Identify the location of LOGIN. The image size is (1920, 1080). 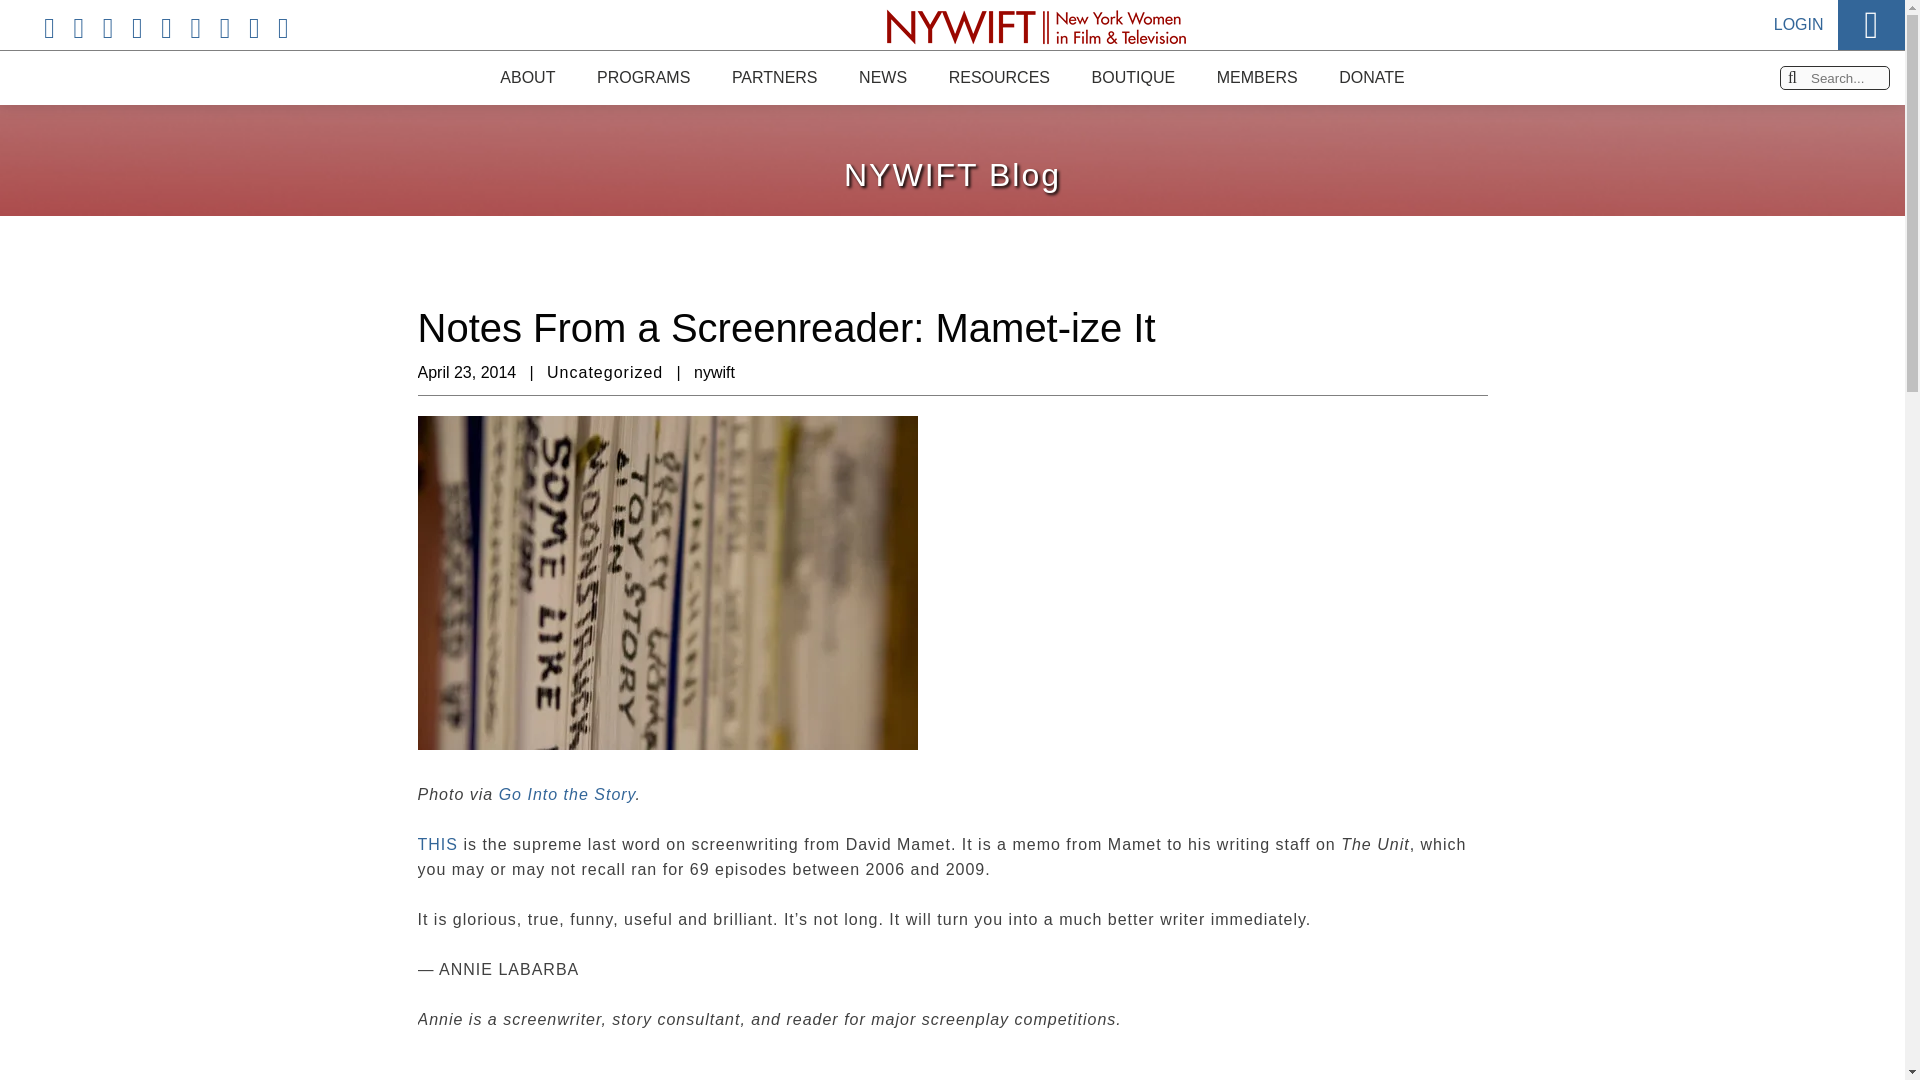
(1799, 15).